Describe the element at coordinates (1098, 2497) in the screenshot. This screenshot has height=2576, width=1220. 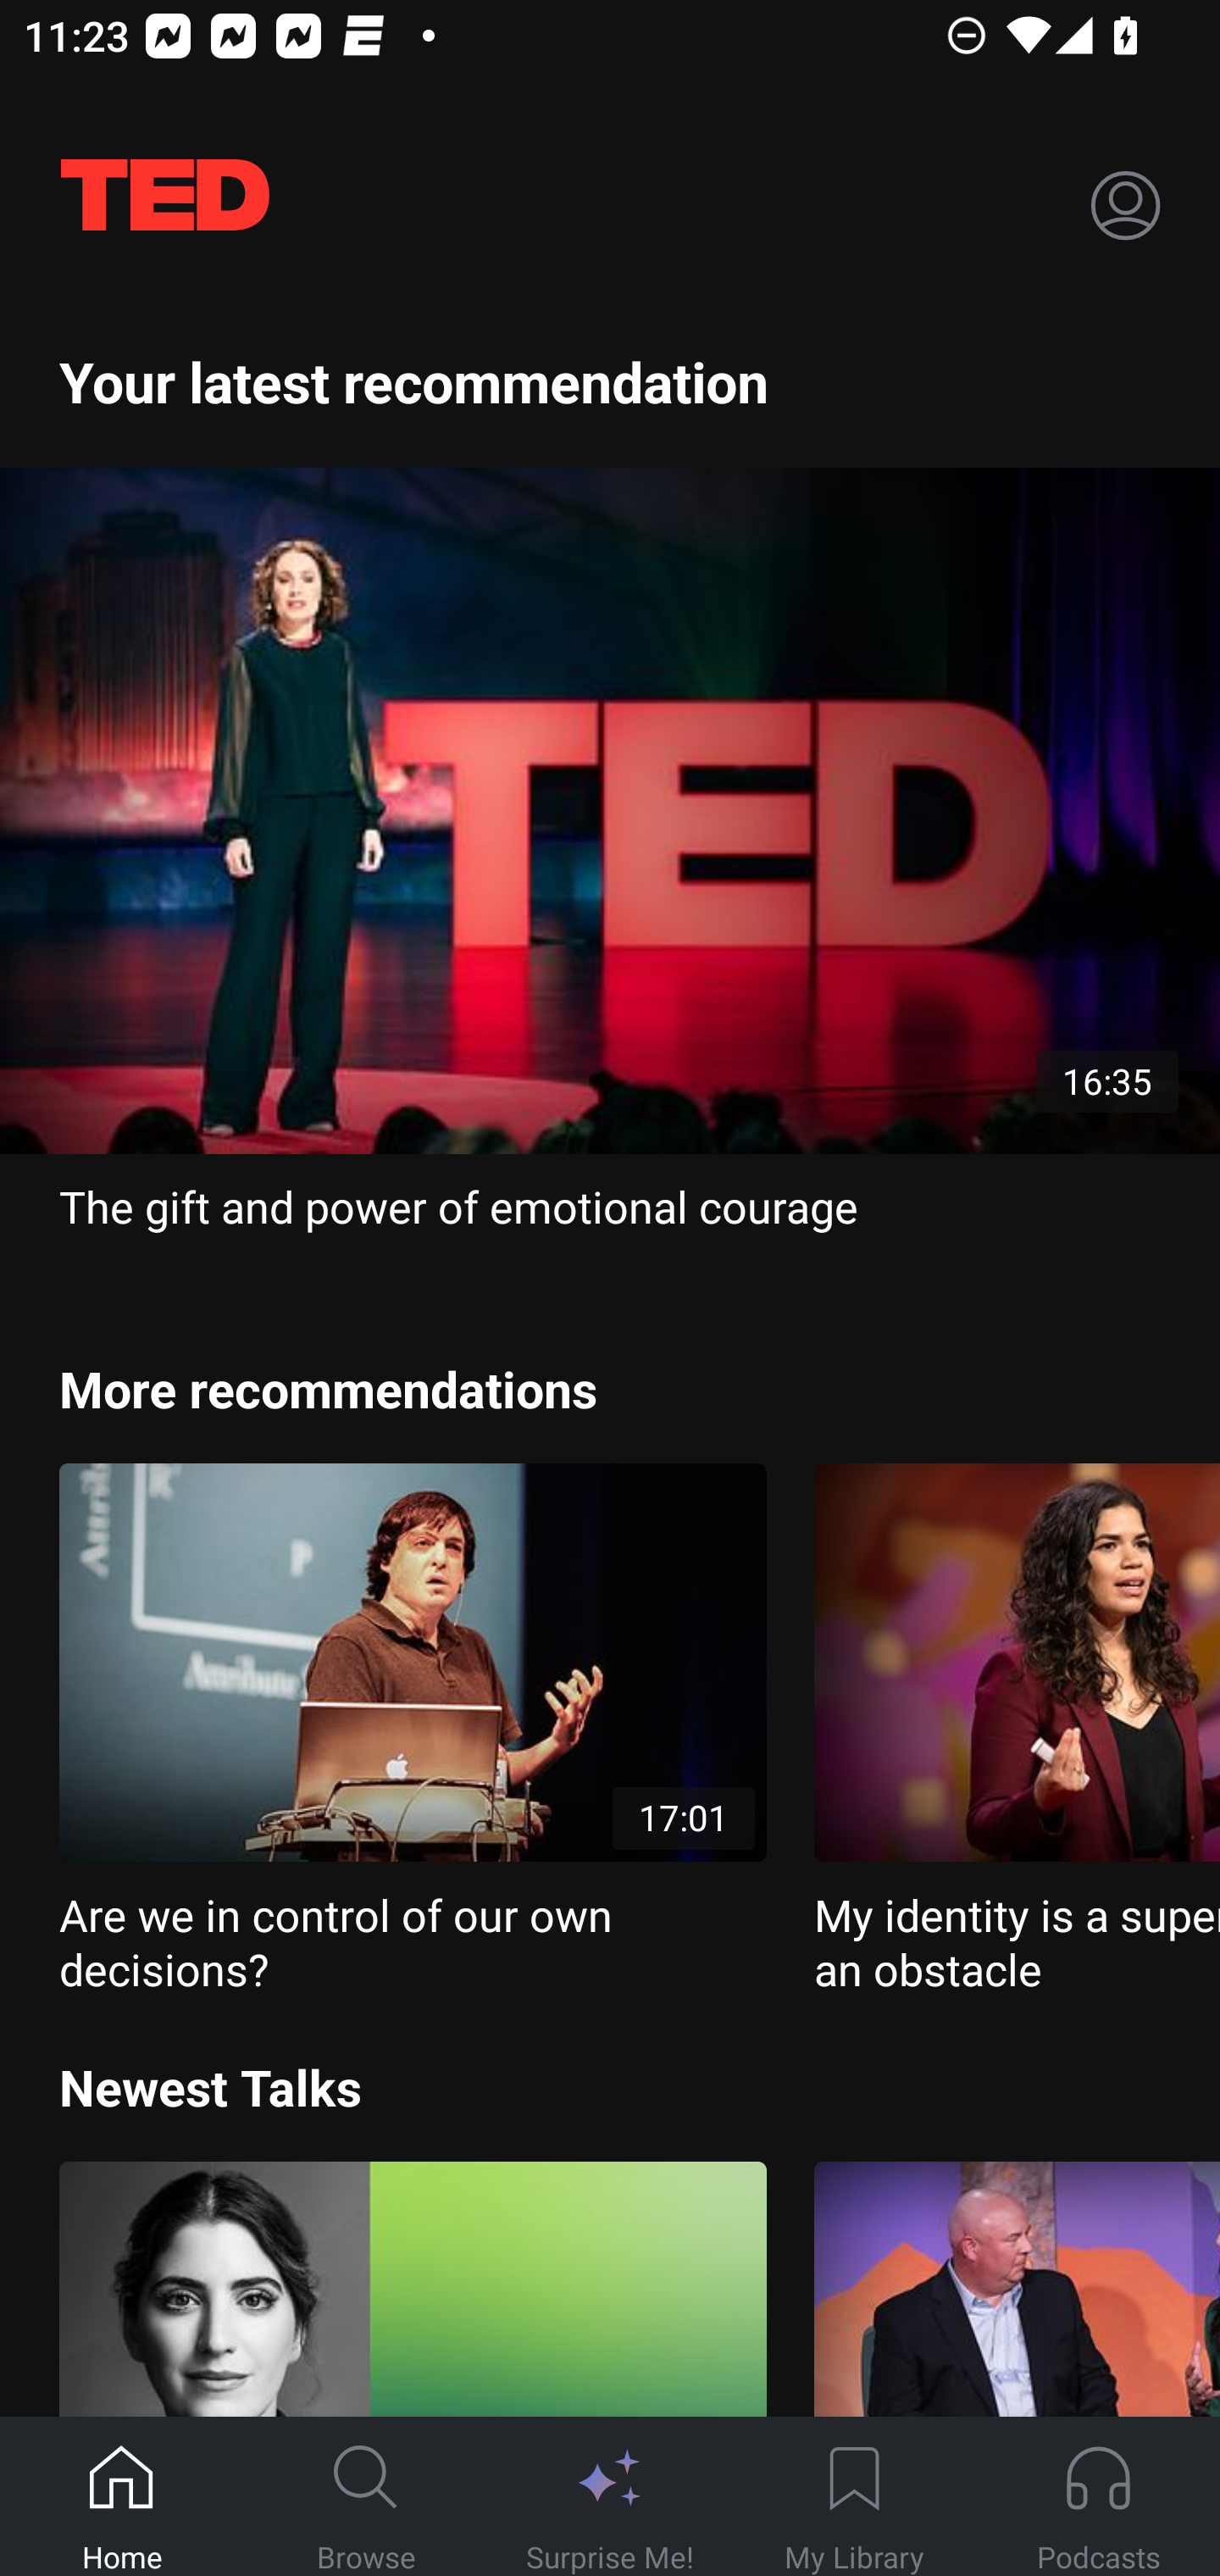
I see `Podcasts` at that location.